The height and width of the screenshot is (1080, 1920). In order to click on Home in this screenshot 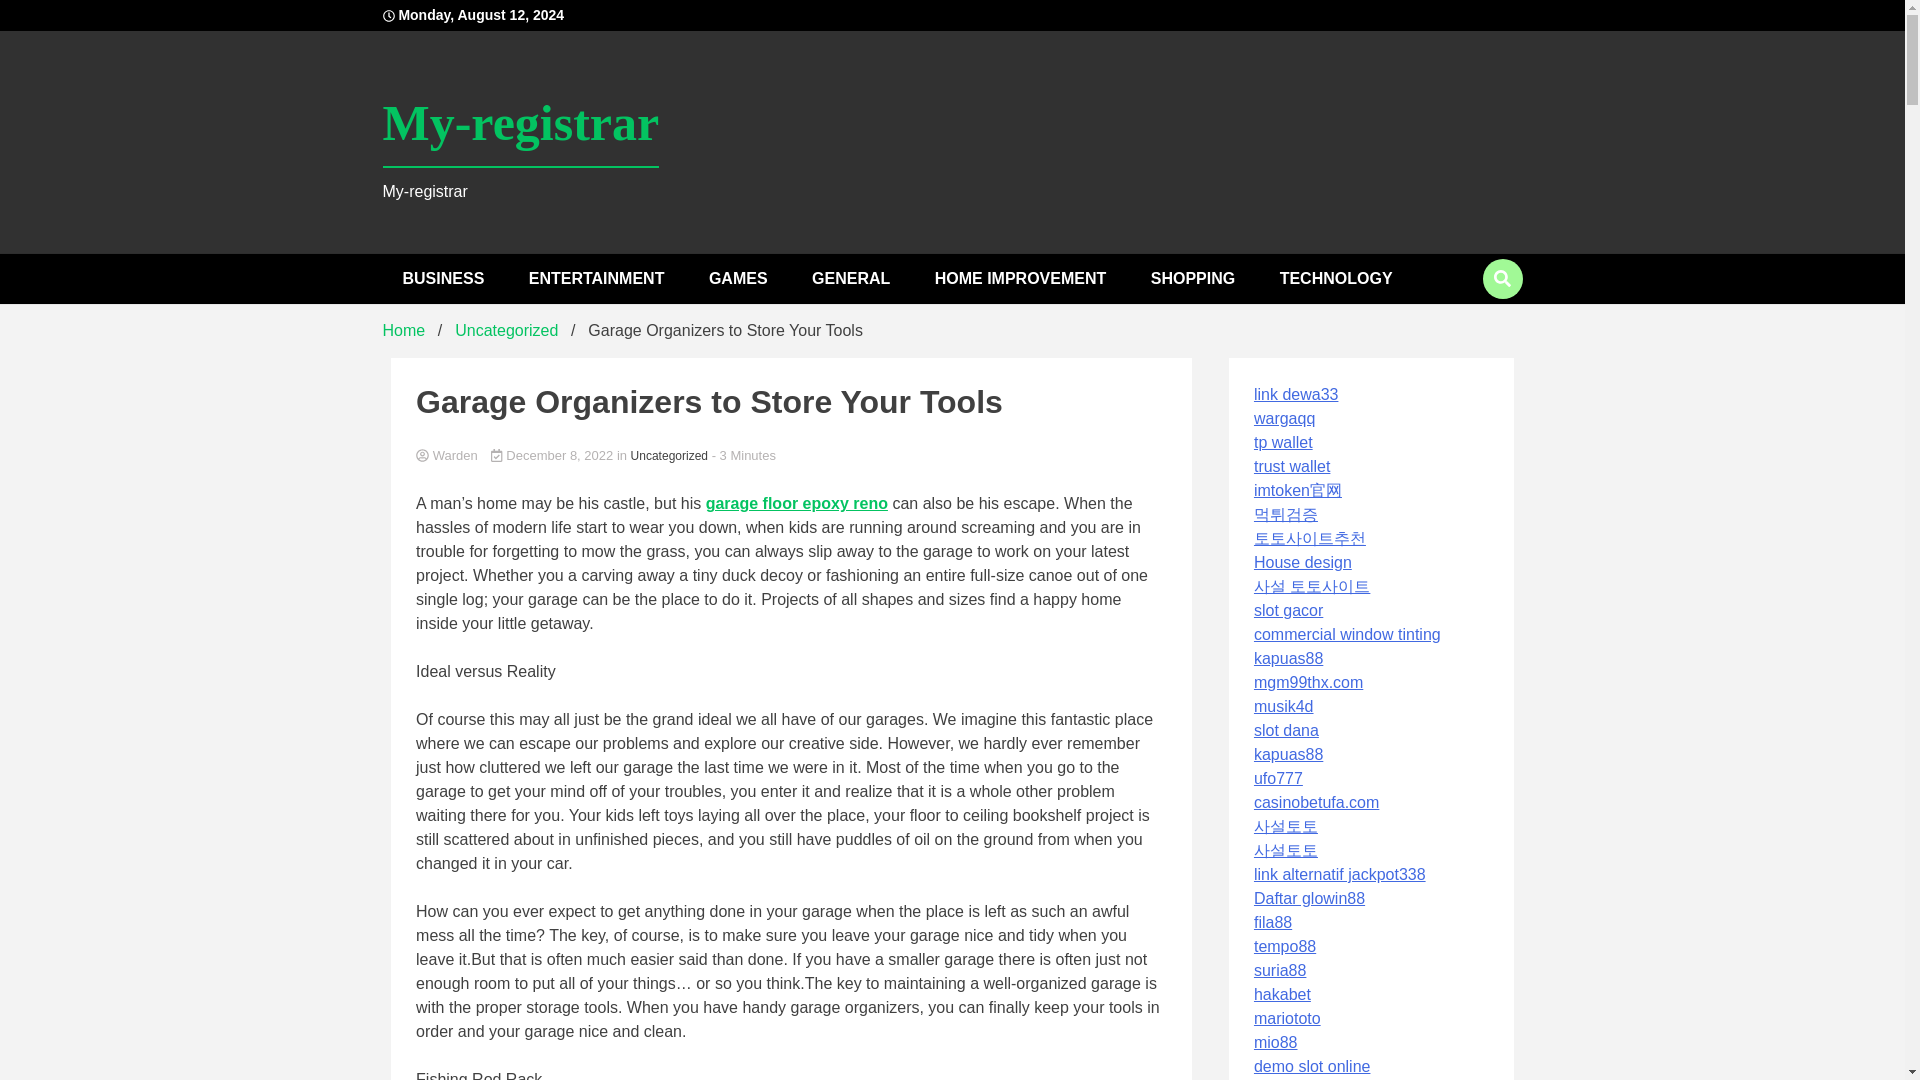, I will do `click(403, 330)`.